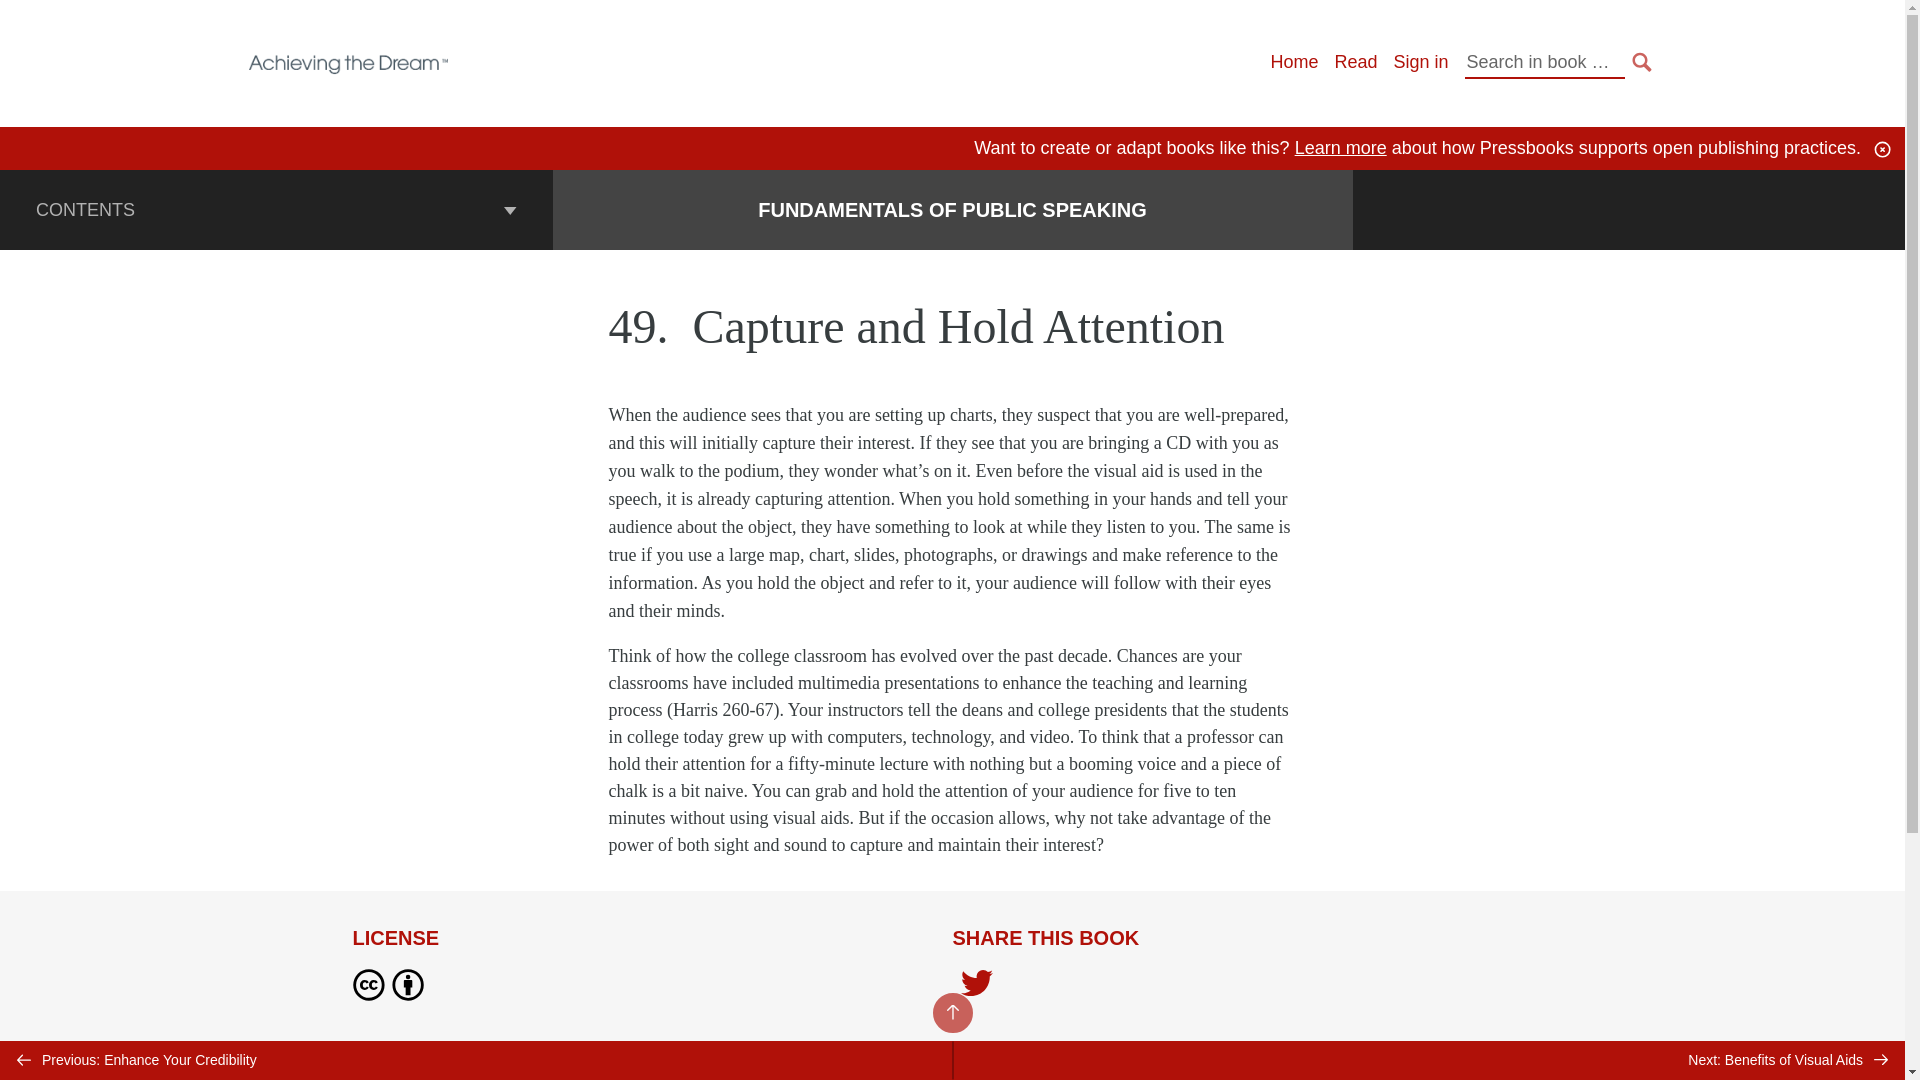  I want to click on BACK TO TOP, so click(951, 1012).